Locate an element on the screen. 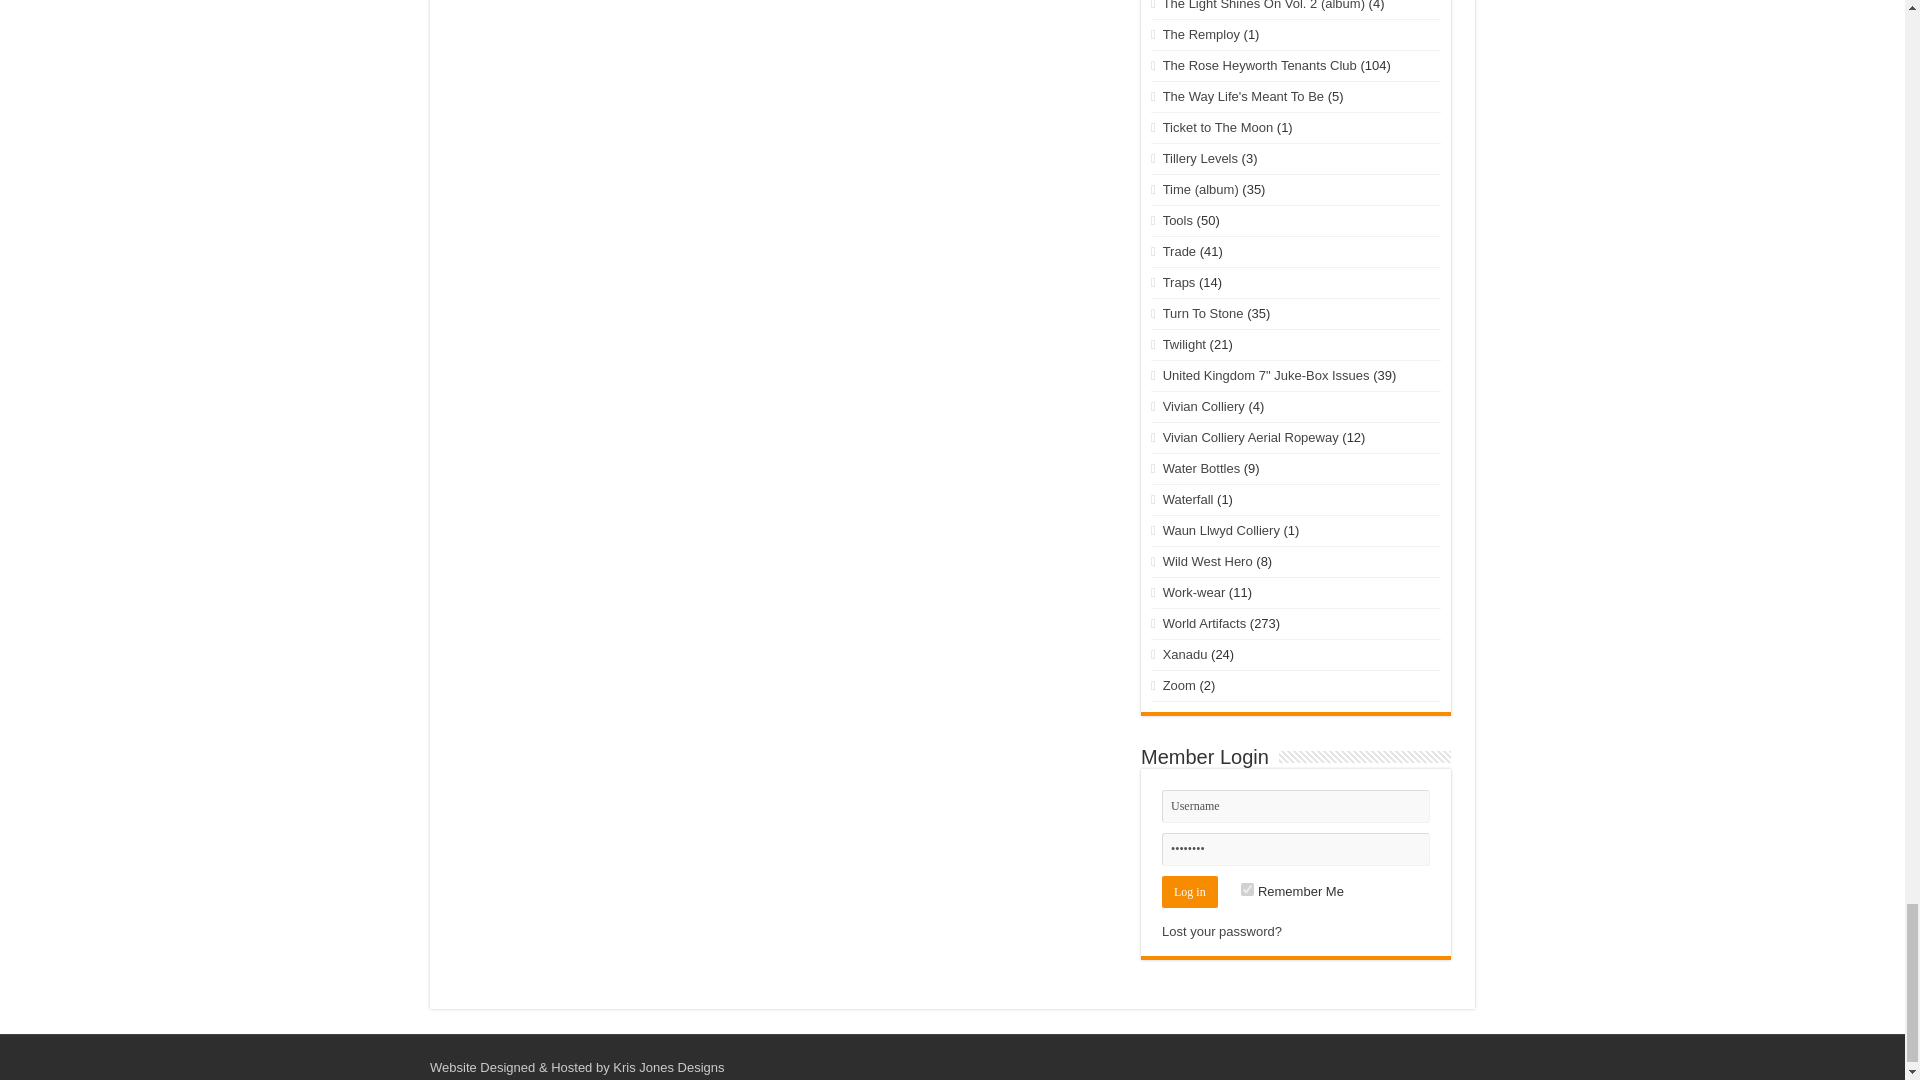 Image resolution: width=1920 pixels, height=1080 pixels. Username is located at coordinates (1296, 806).